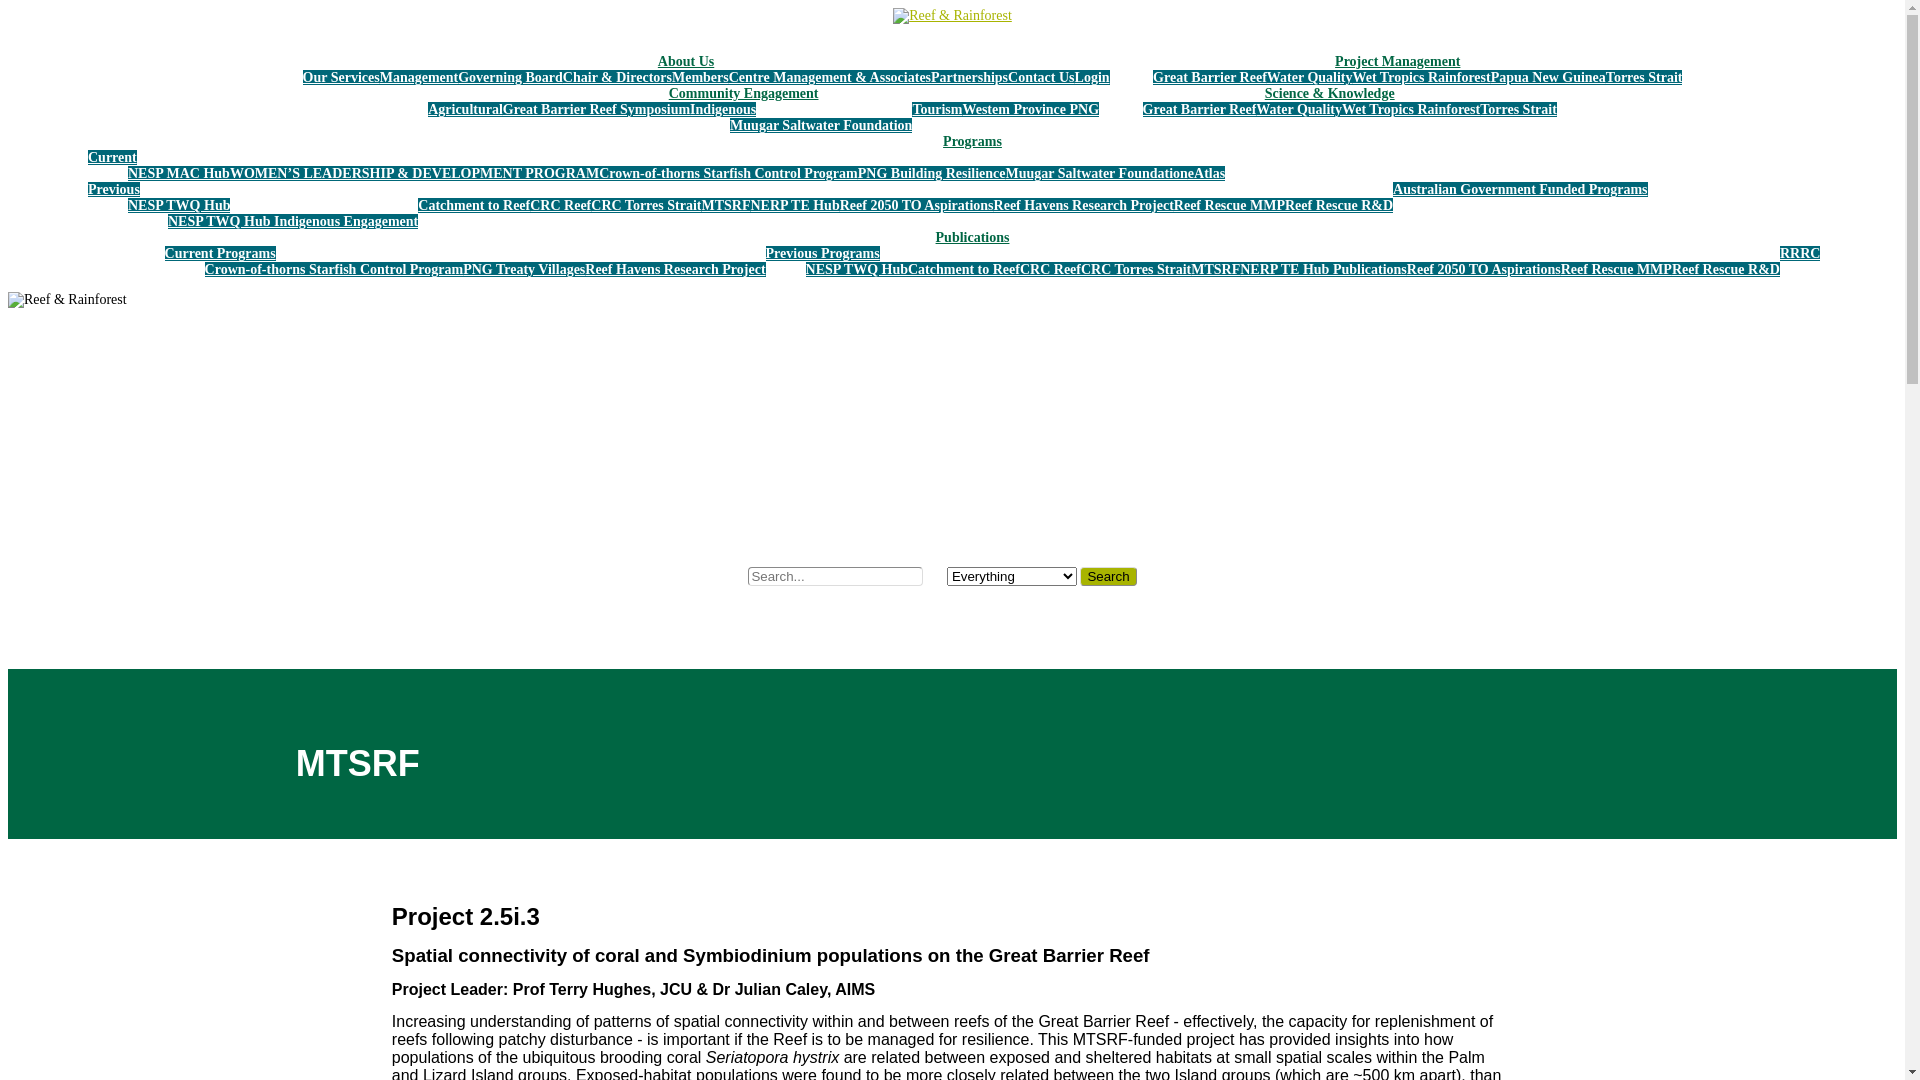  What do you see at coordinates (823, 254) in the screenshot?
I see `Previous Programs` at bounding box center [823, 254].